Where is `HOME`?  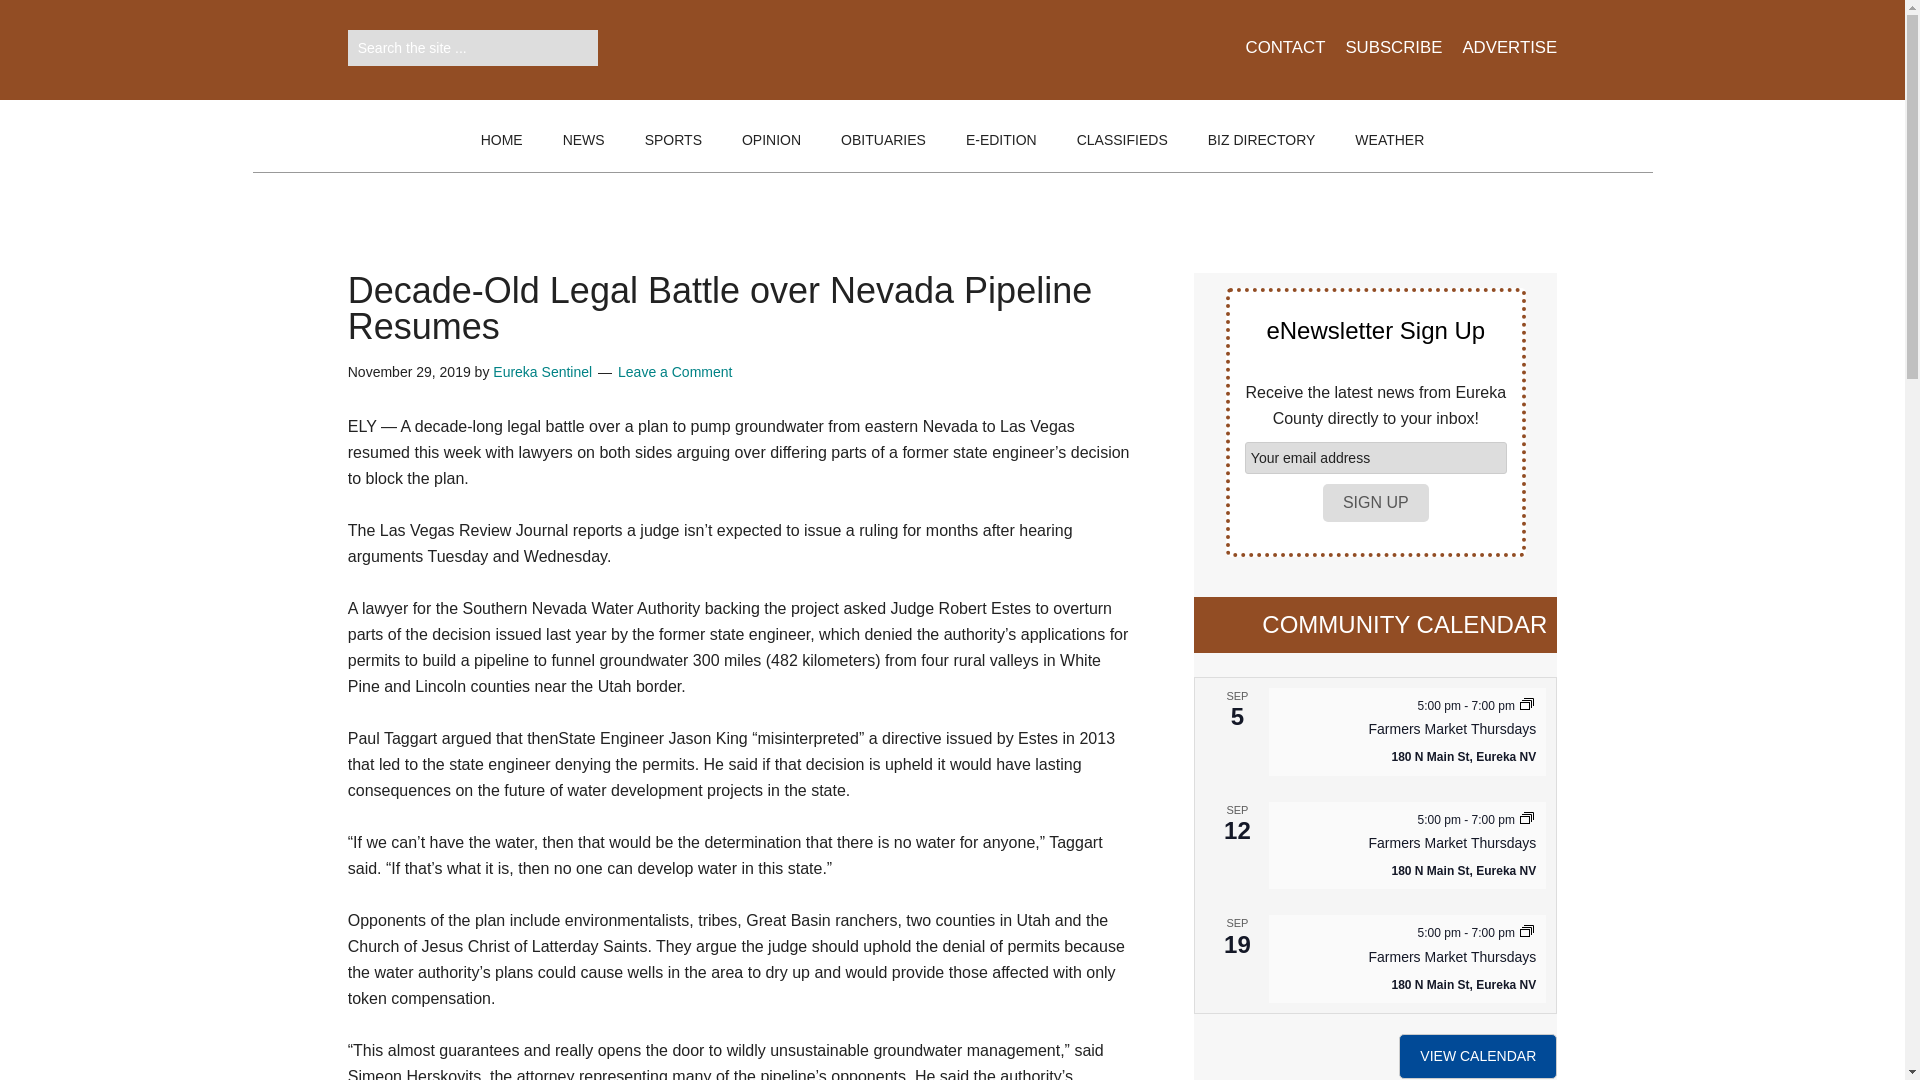
HOME is located at coordinates (502, 140).